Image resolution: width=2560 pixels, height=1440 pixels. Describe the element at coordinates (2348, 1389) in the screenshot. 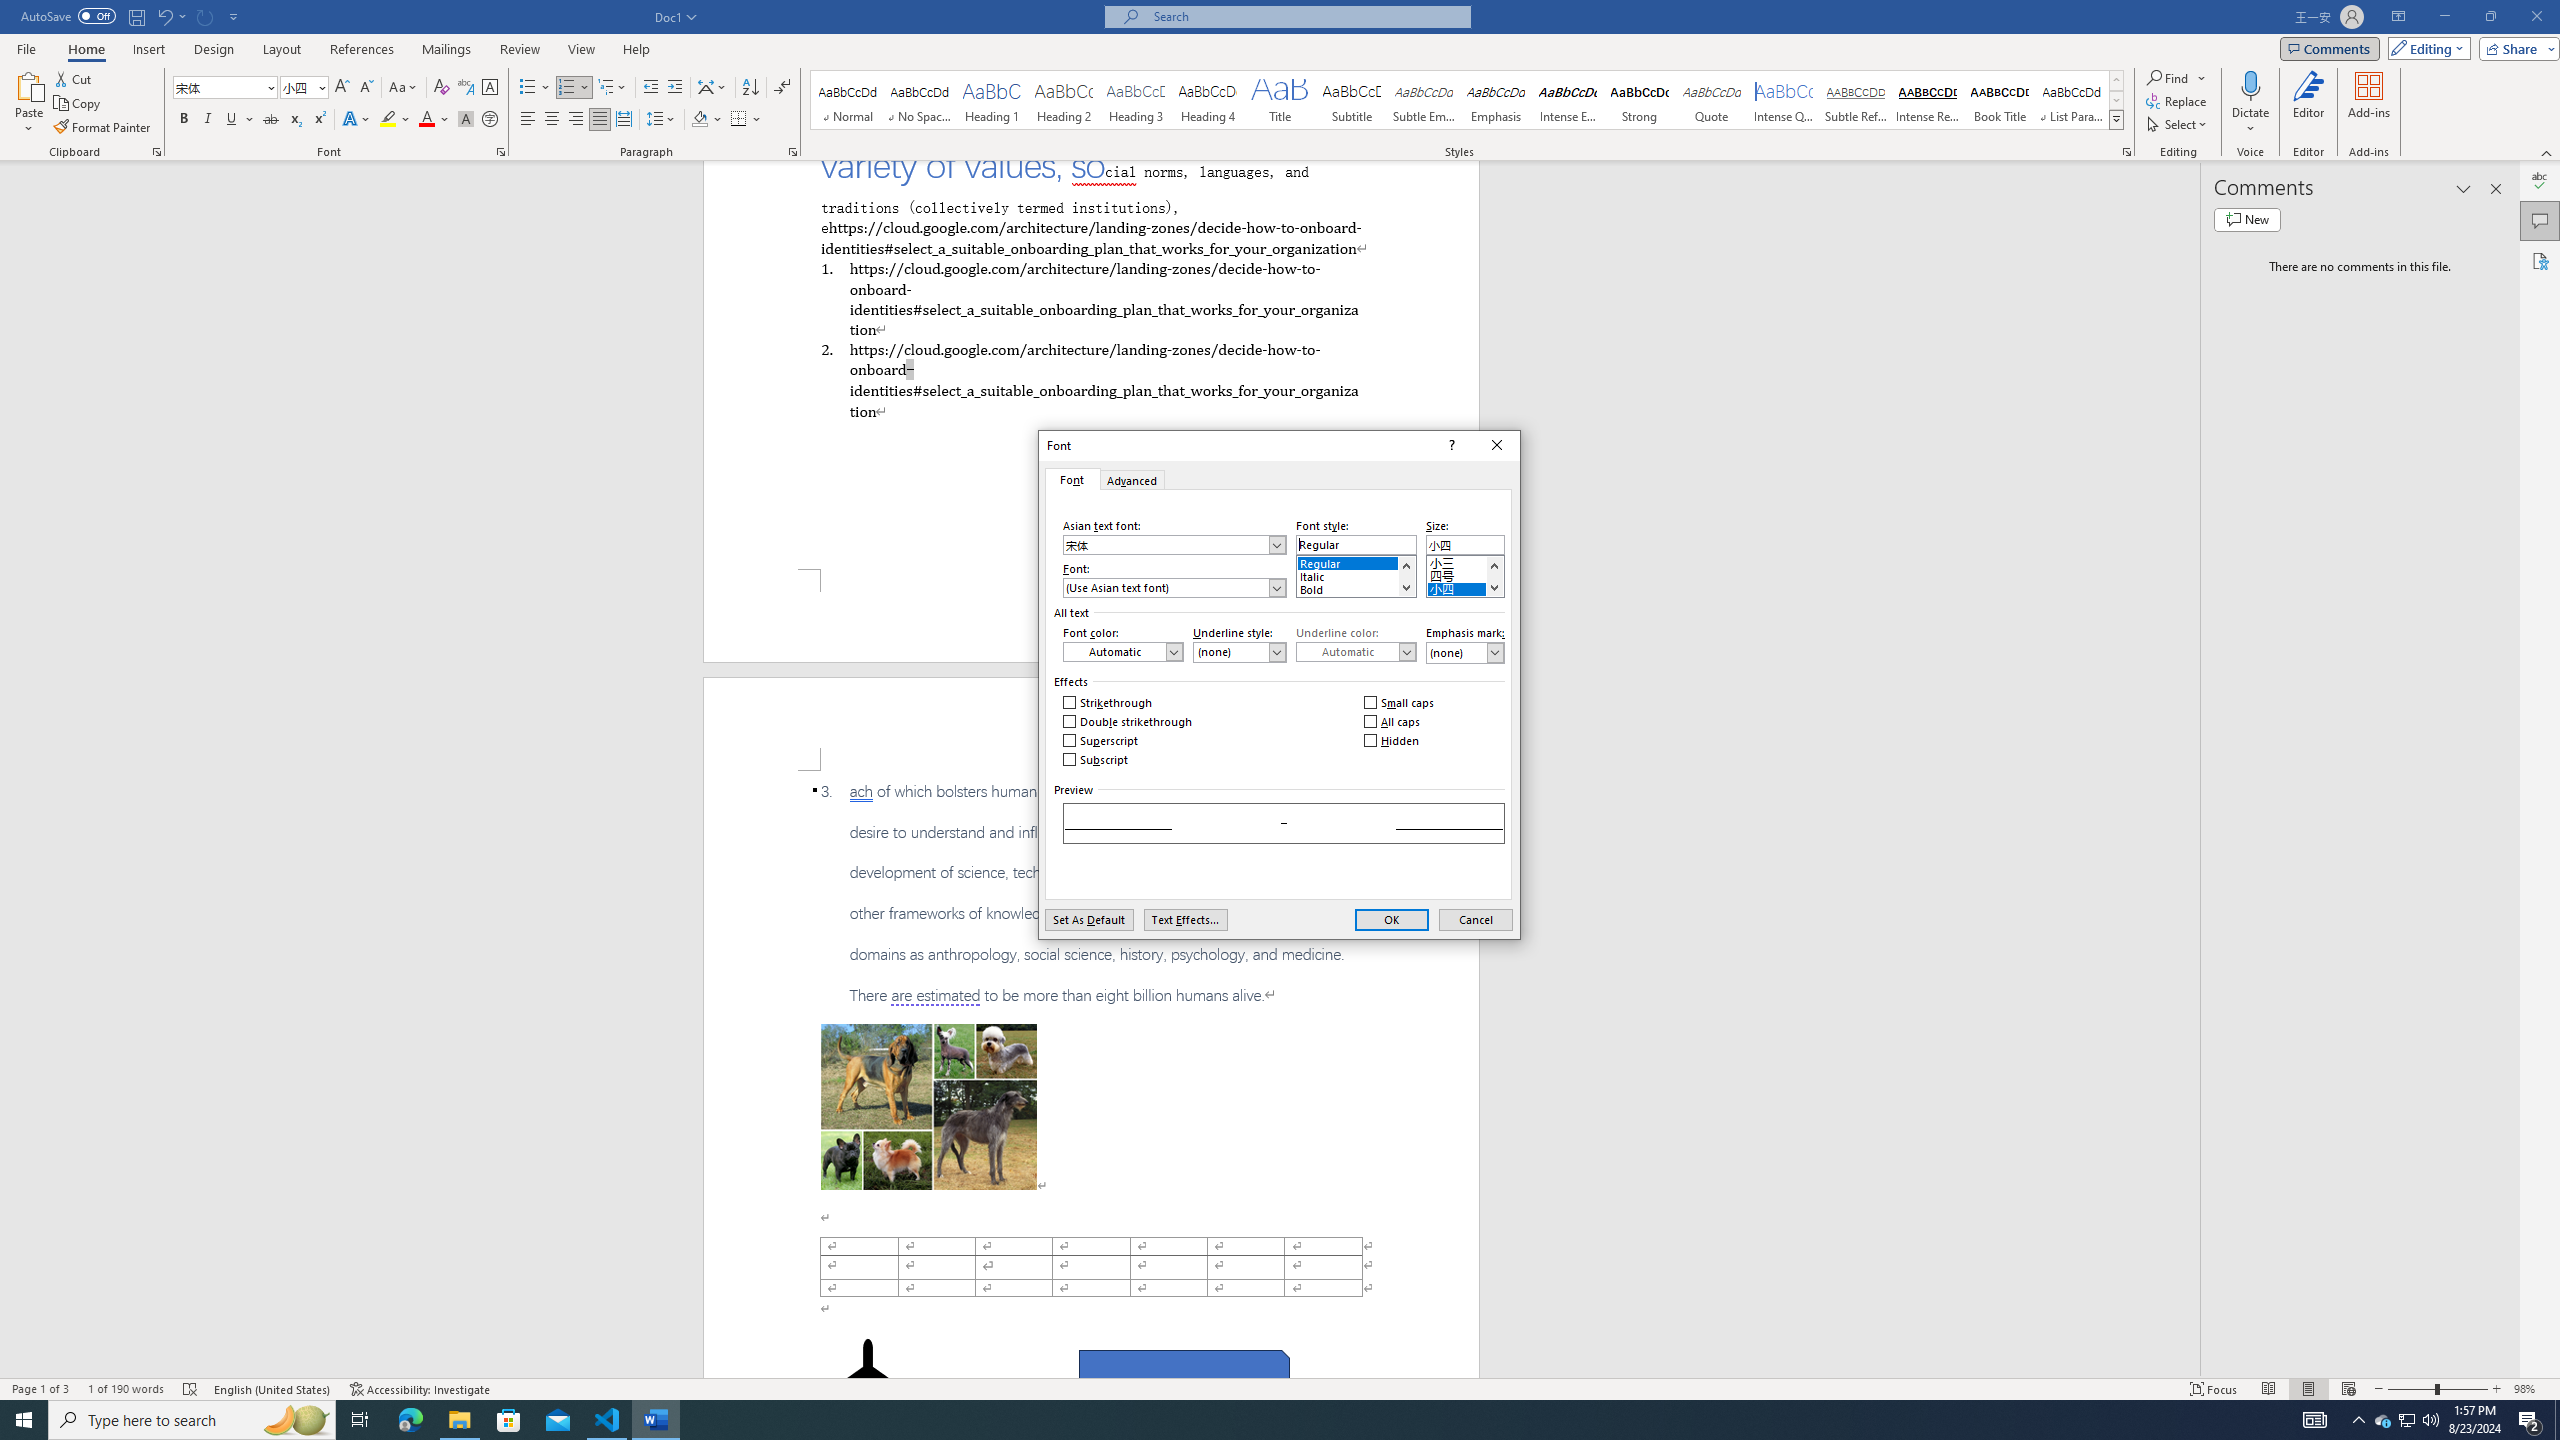

I see `Web Layout` at that location.